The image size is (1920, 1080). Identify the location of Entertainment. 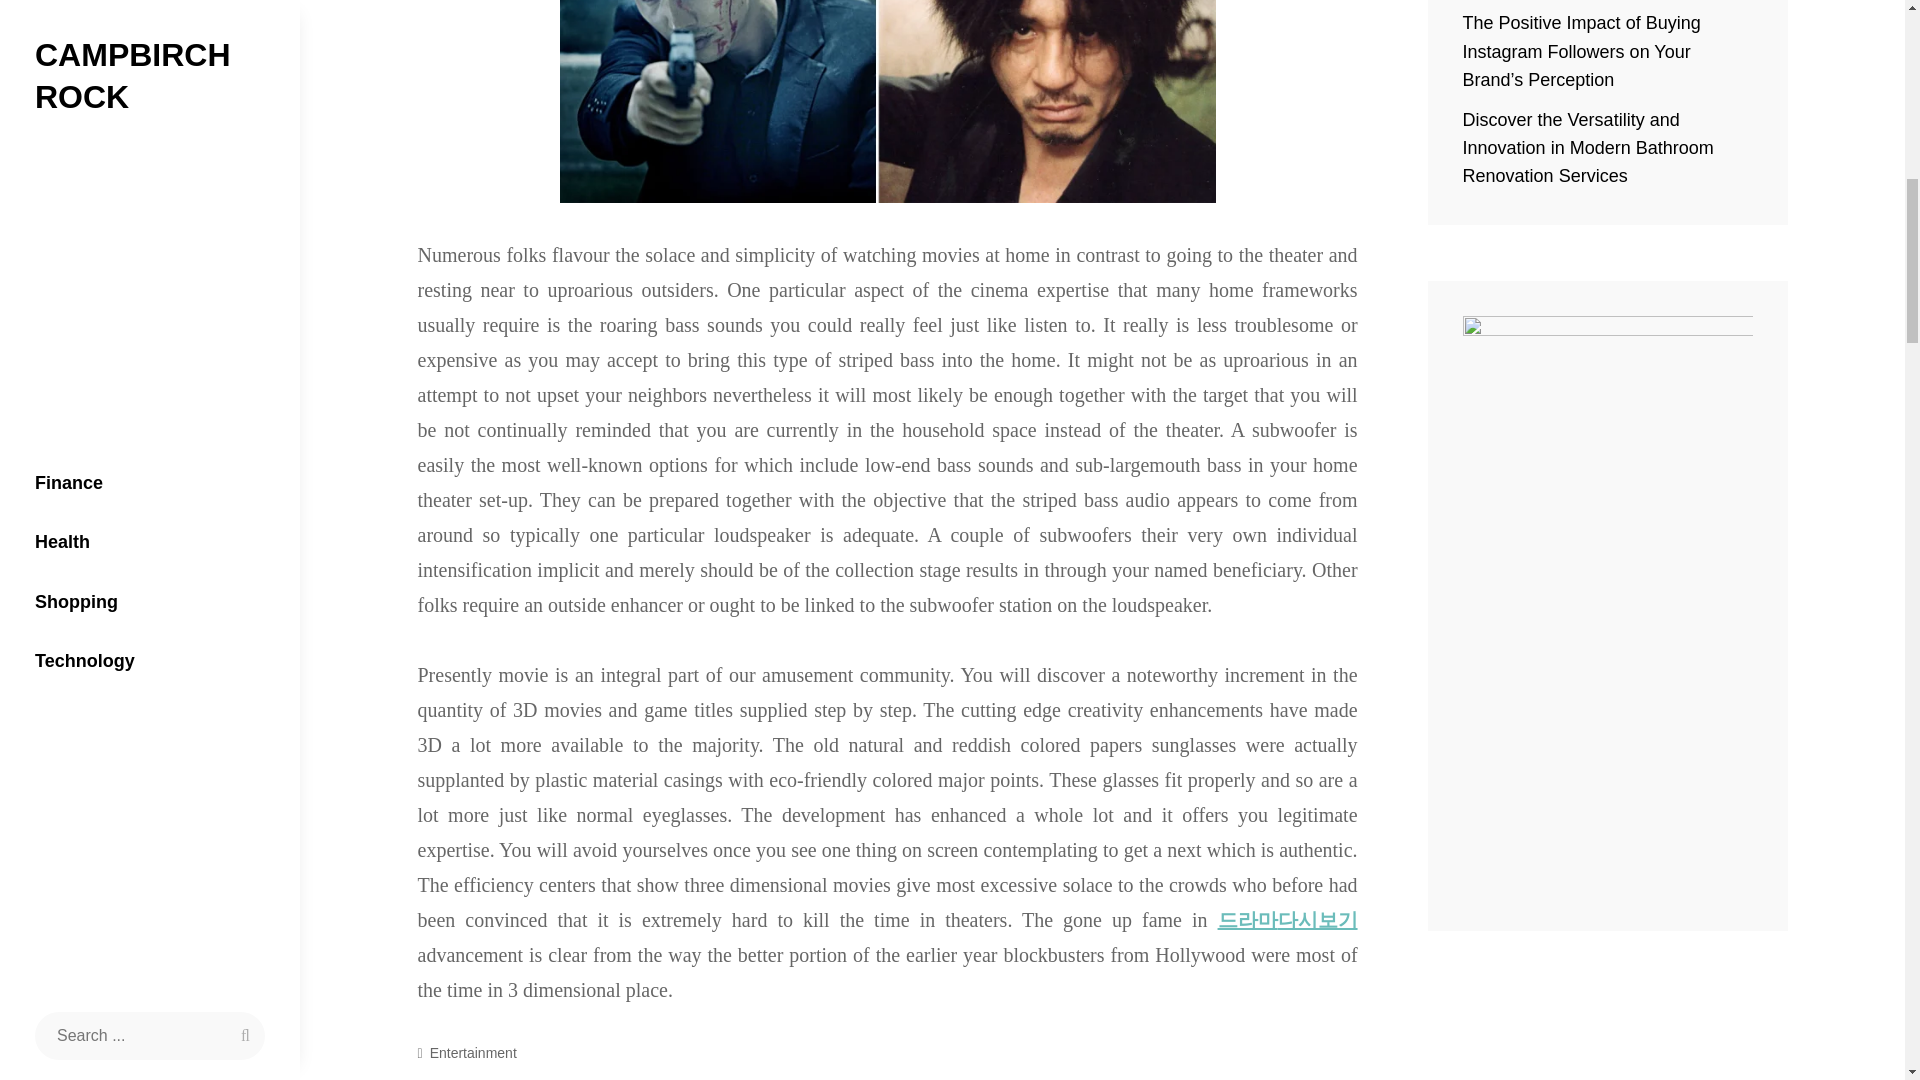
(473, 1053).